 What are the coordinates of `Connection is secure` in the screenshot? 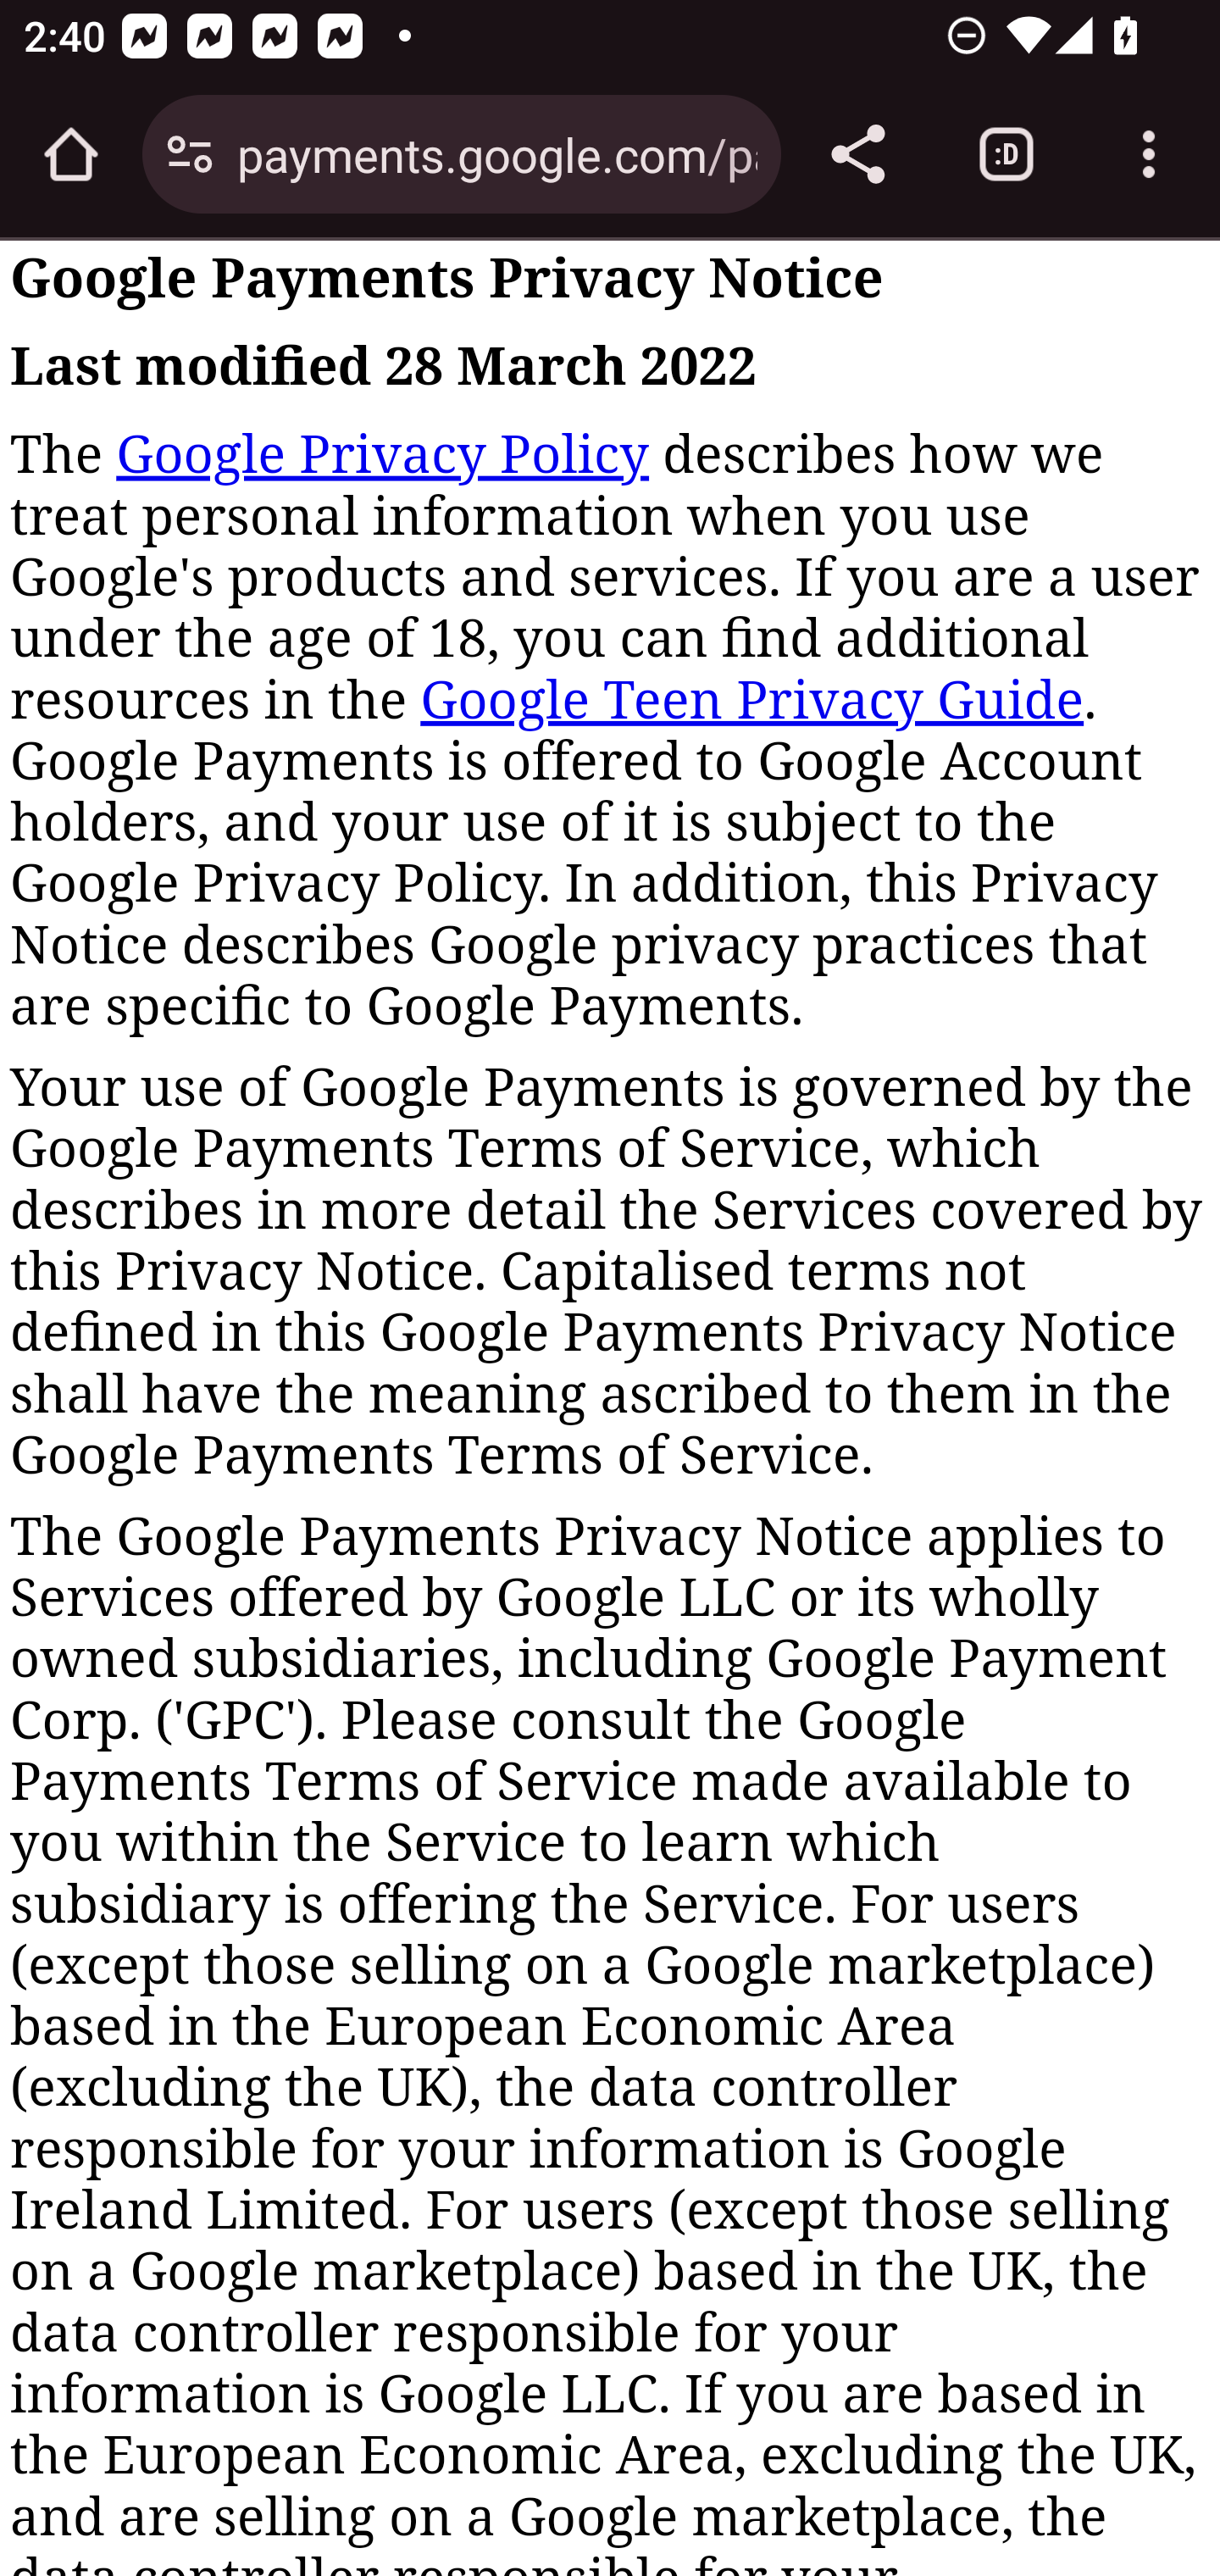 It's located at (190, 154).